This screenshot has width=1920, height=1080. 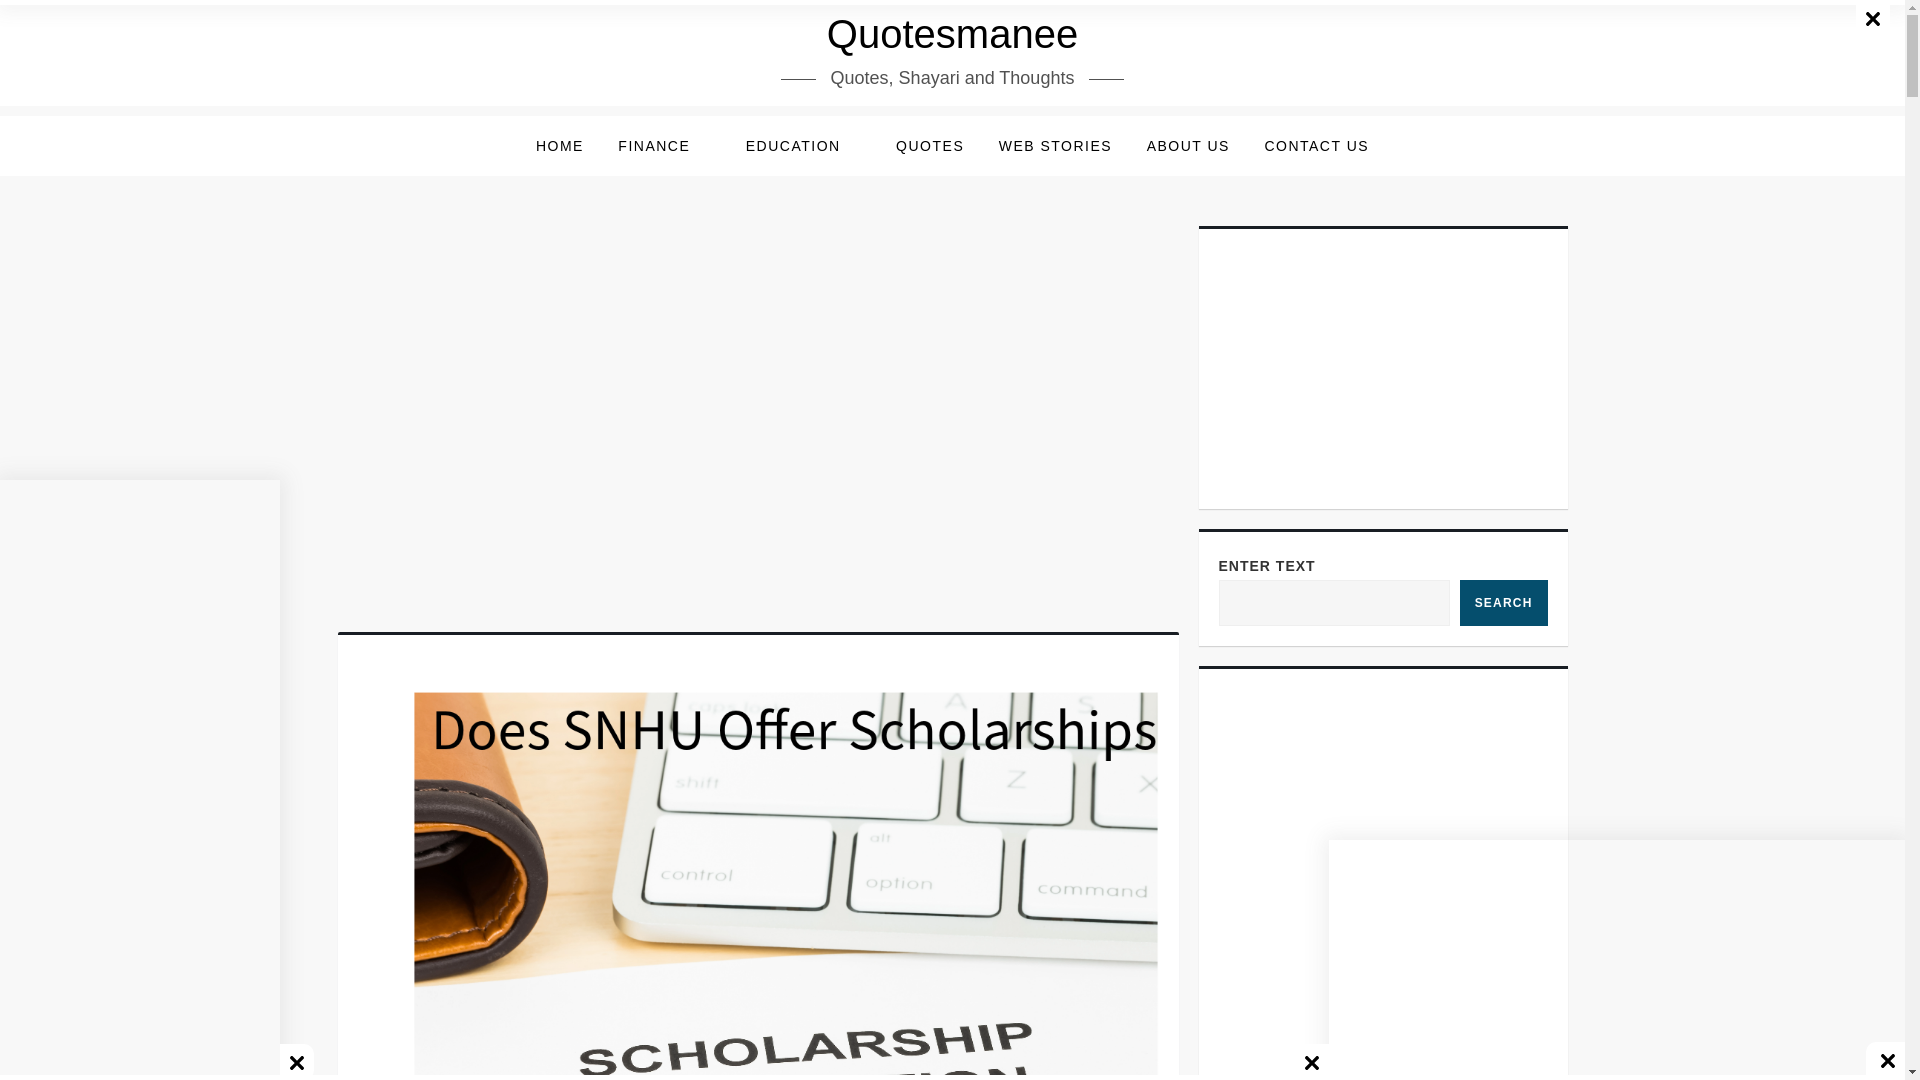 What do you see at coordinates (952, 34) in the screenshot?
I see `Quotesmanee` at bounding box center [952, 34].